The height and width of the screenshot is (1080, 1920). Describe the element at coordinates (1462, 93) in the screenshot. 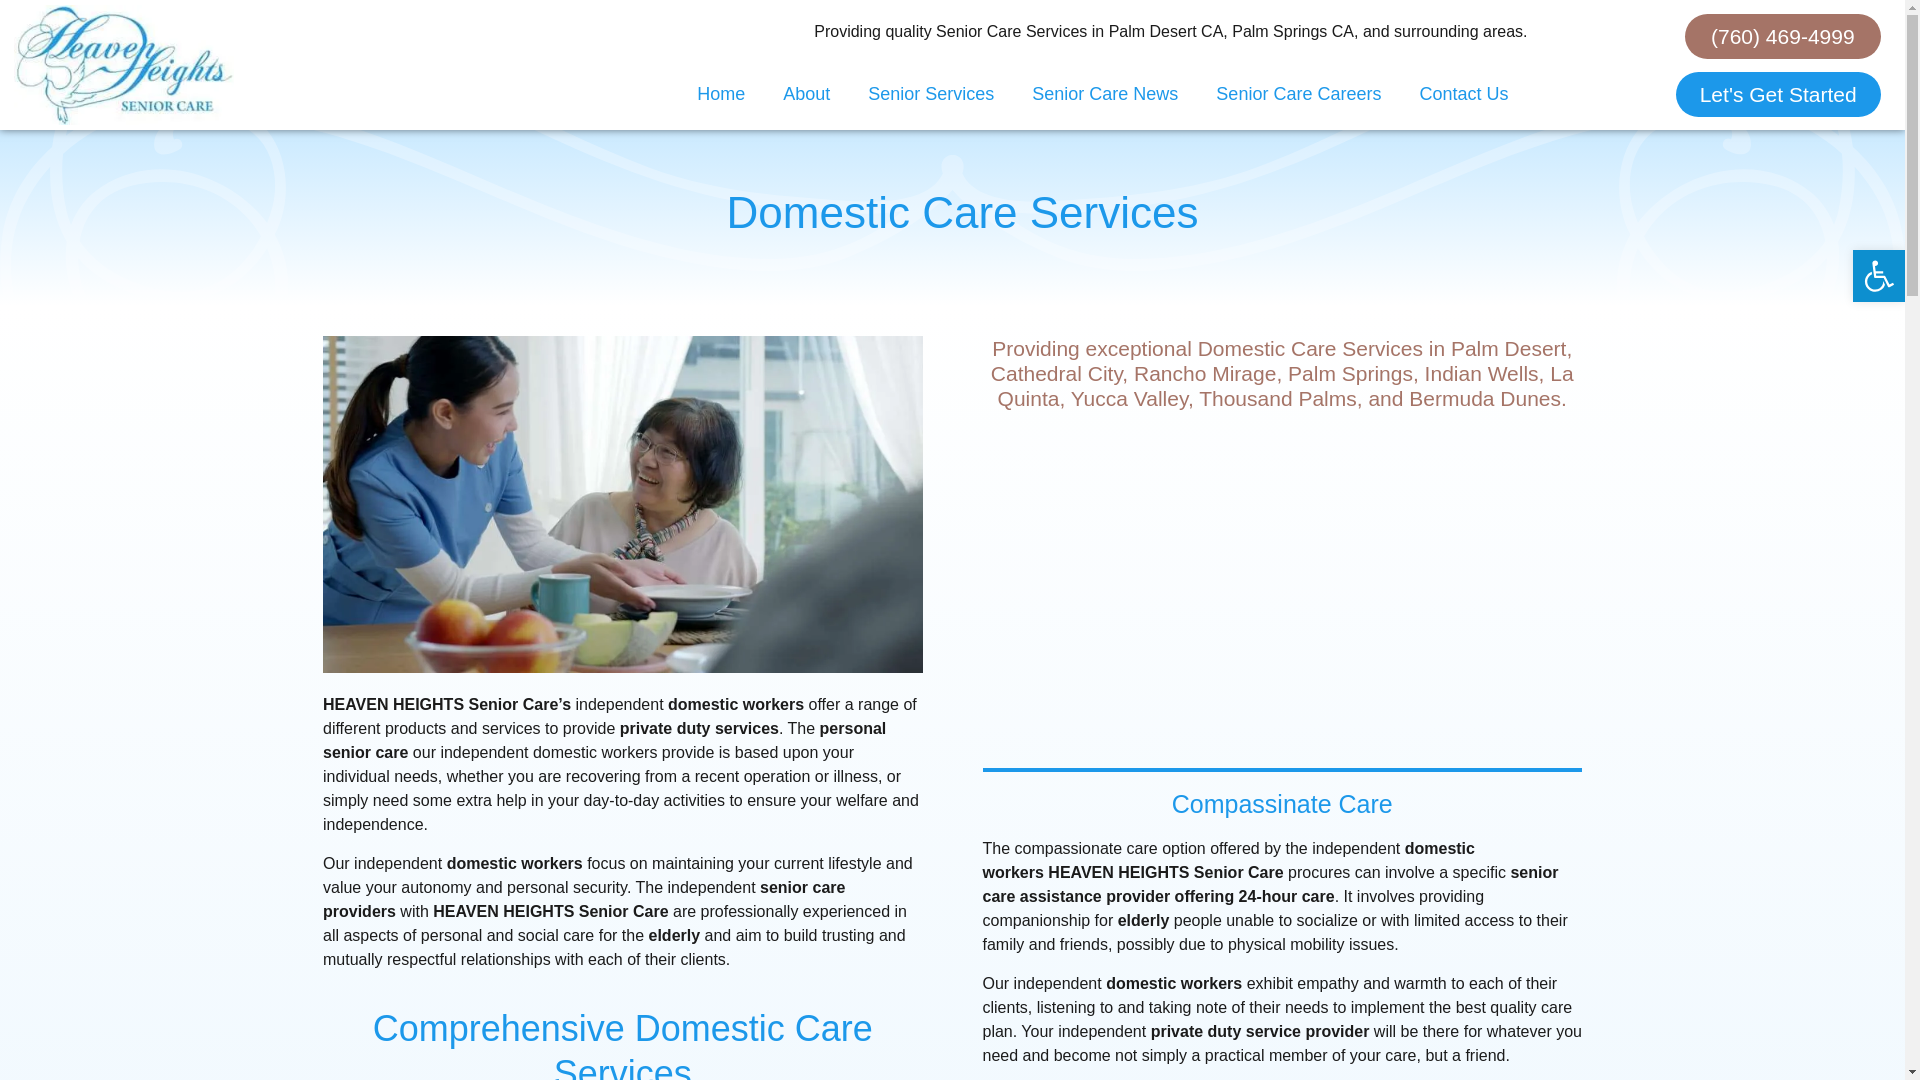

I see `Contact Us` at that location.